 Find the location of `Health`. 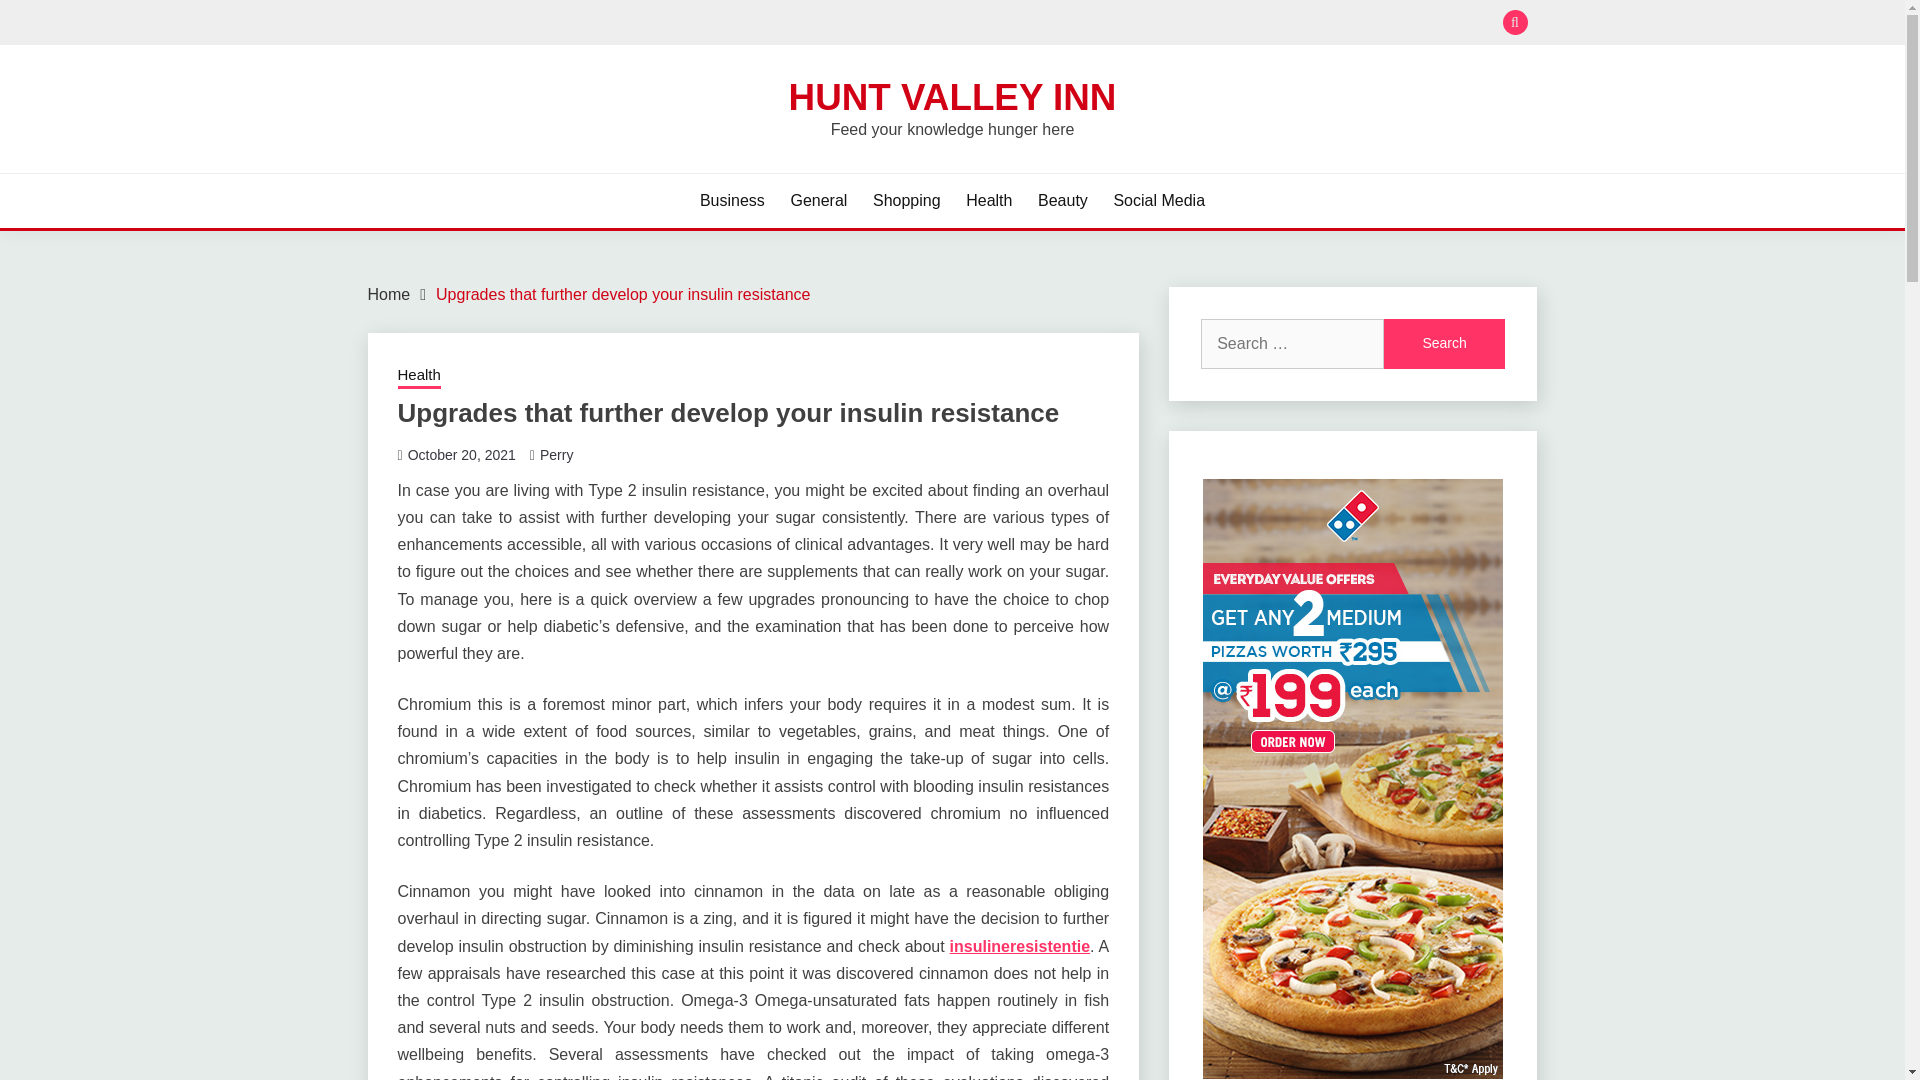

Health is located at coordinates (988, 200).